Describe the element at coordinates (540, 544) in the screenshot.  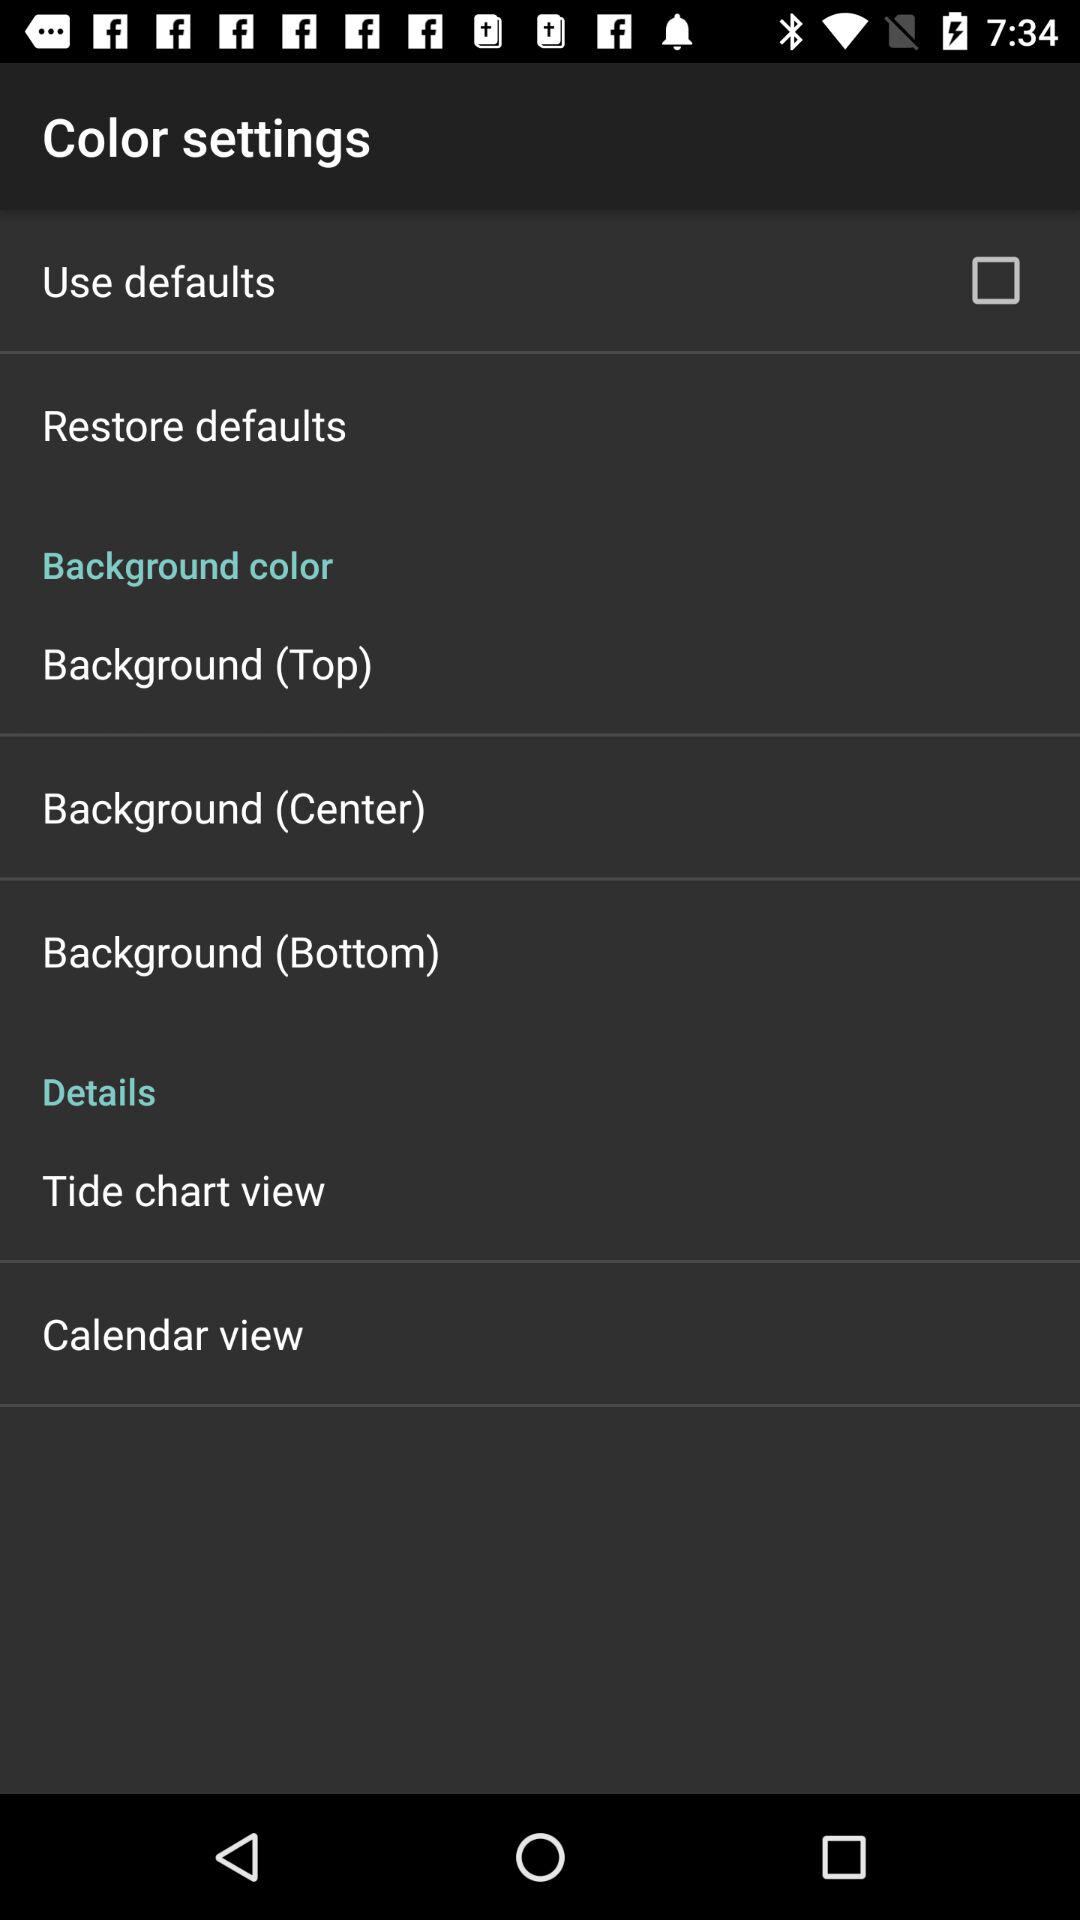
I see `flip until the background color icon` at that location.